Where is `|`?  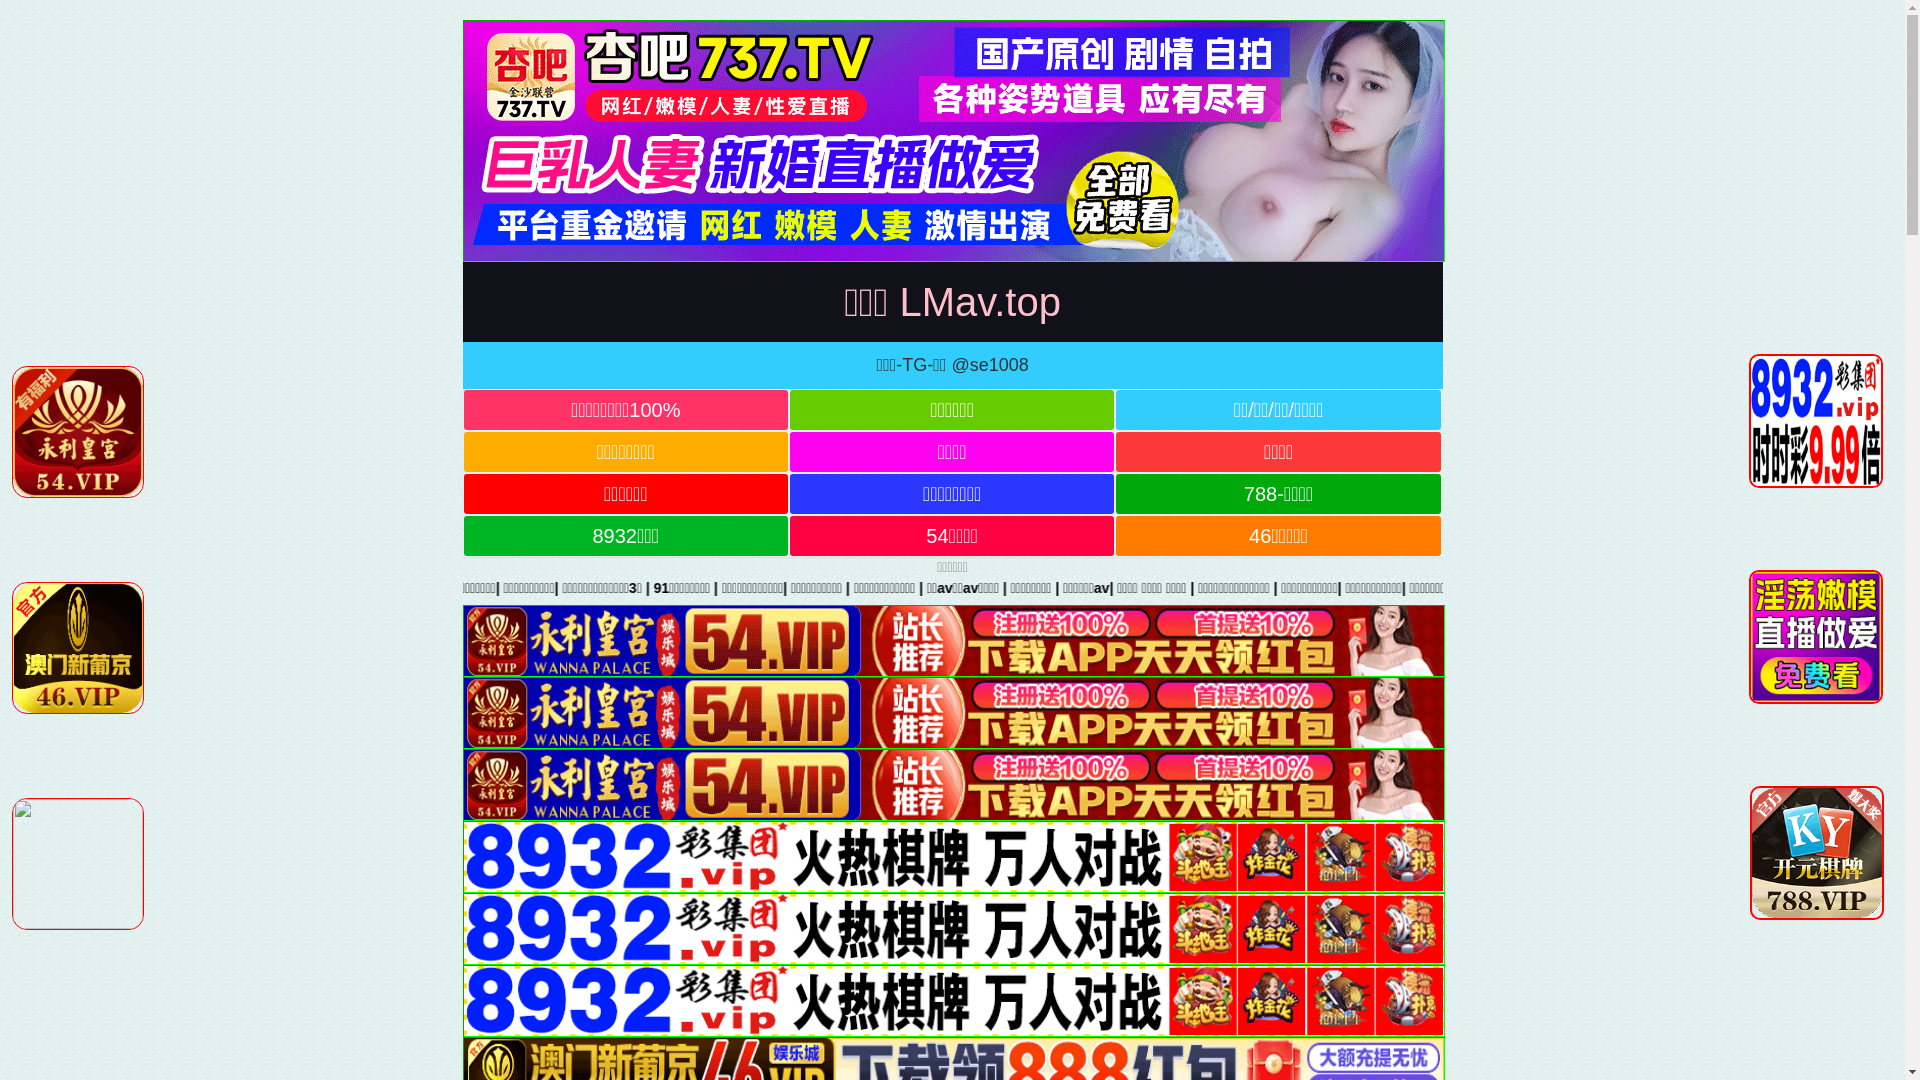
| is located at coordinates (1660, 588).